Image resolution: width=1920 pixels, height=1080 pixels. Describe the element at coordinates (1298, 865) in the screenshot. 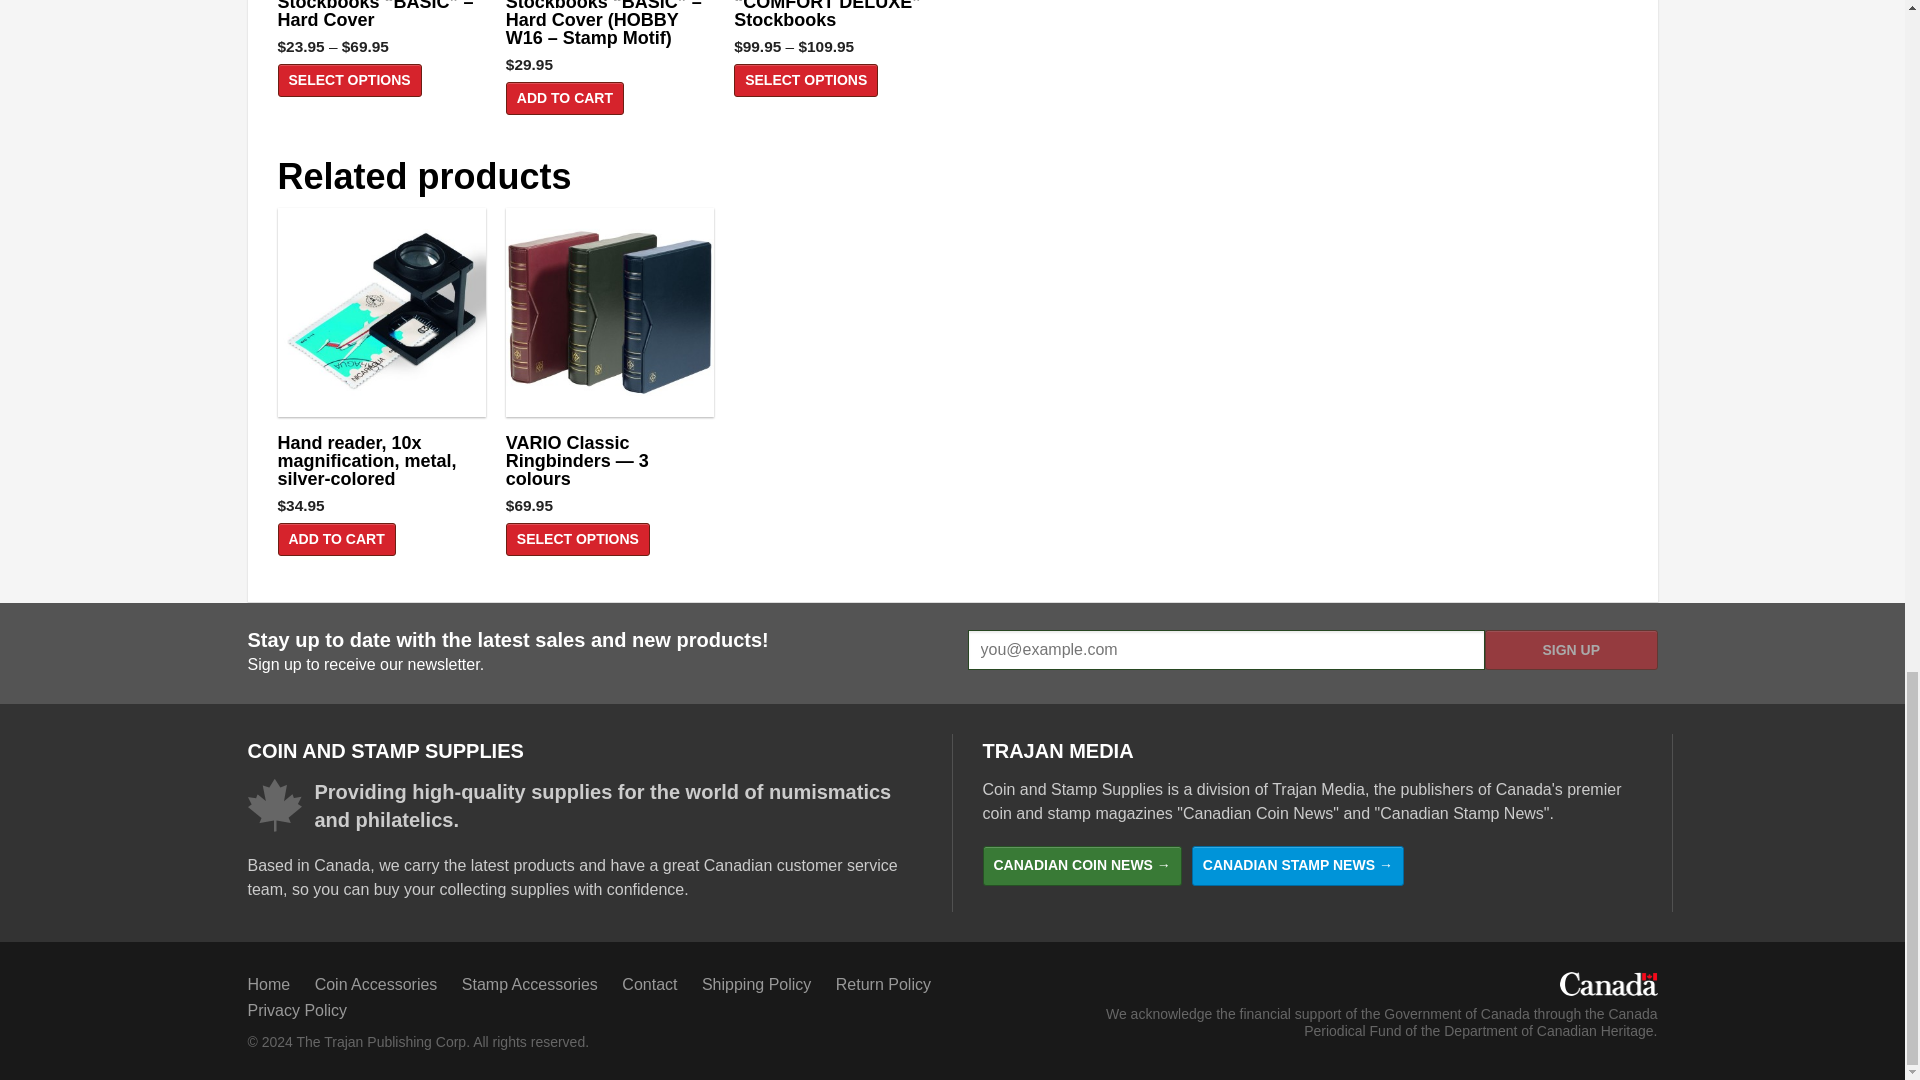

I see `Canadian Stamp News` at that location.